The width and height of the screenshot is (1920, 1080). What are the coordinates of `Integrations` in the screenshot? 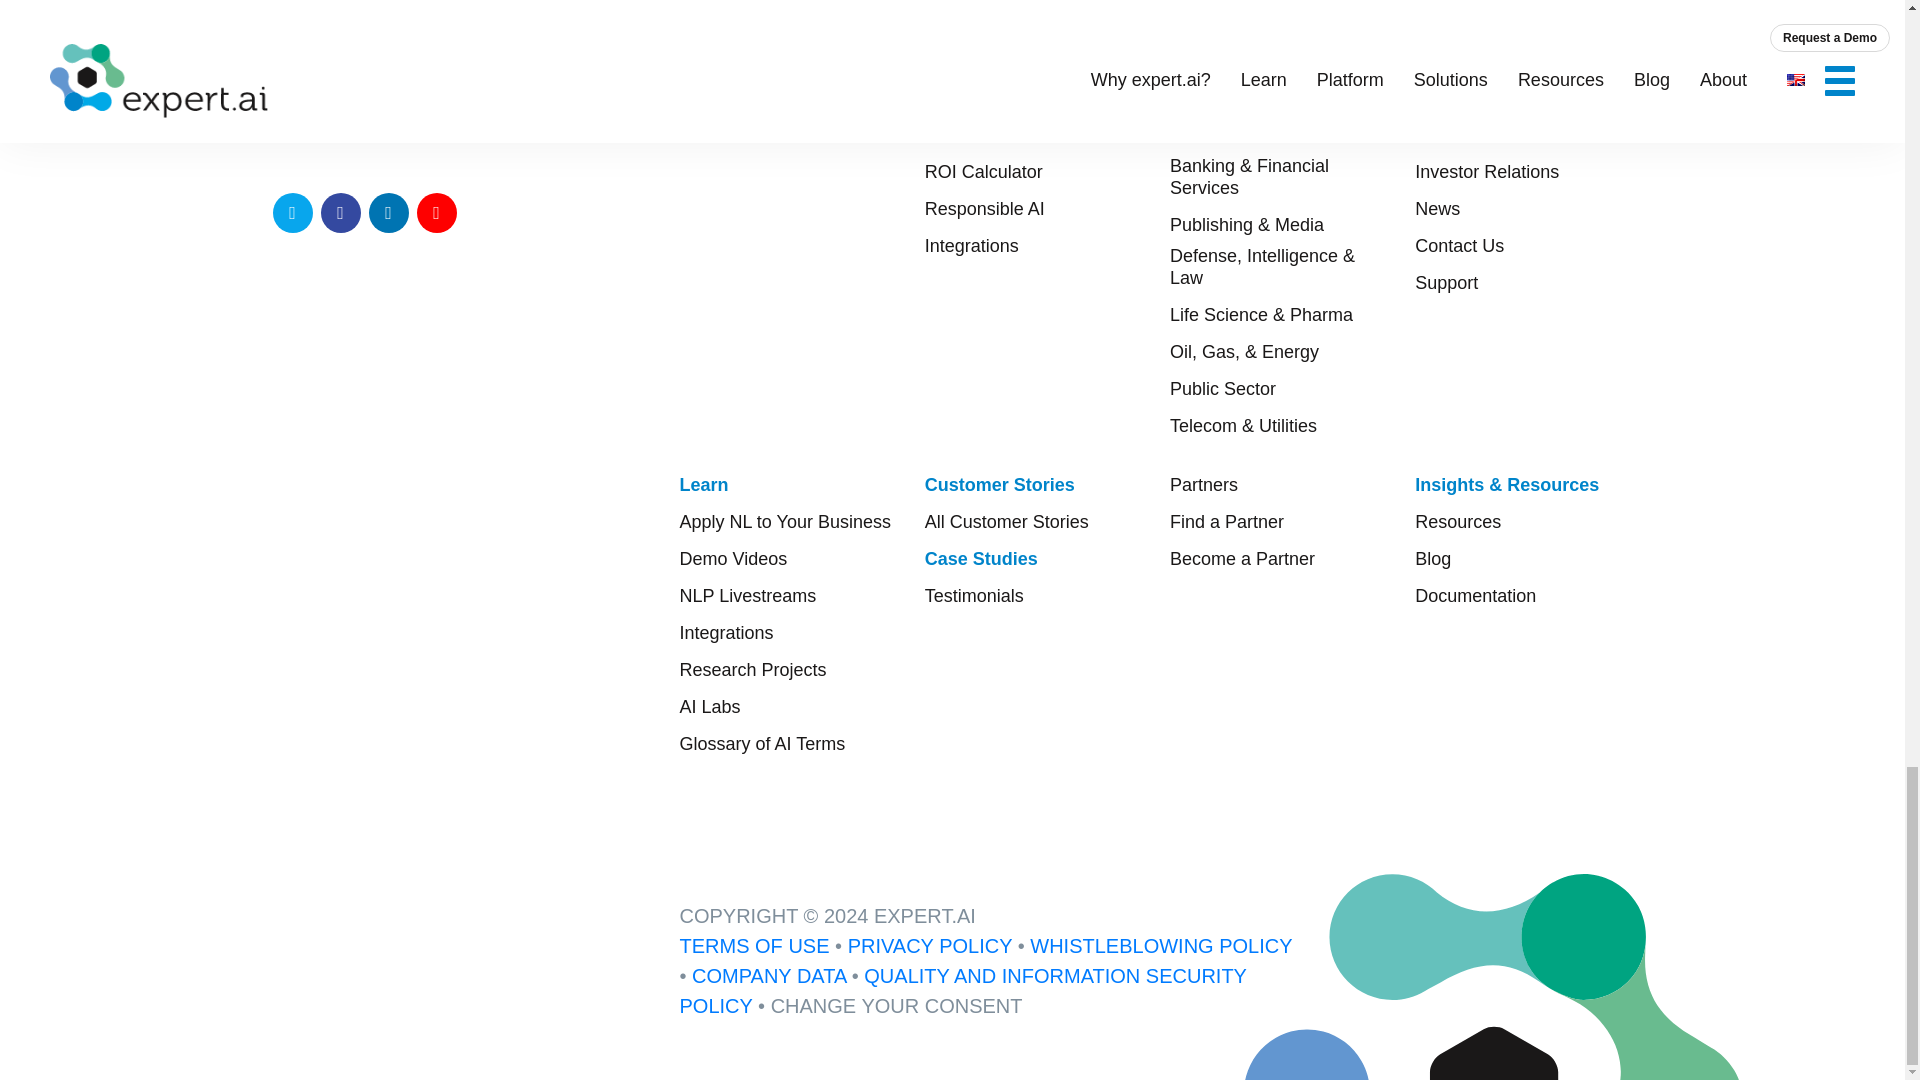 It's located at (726, 632).